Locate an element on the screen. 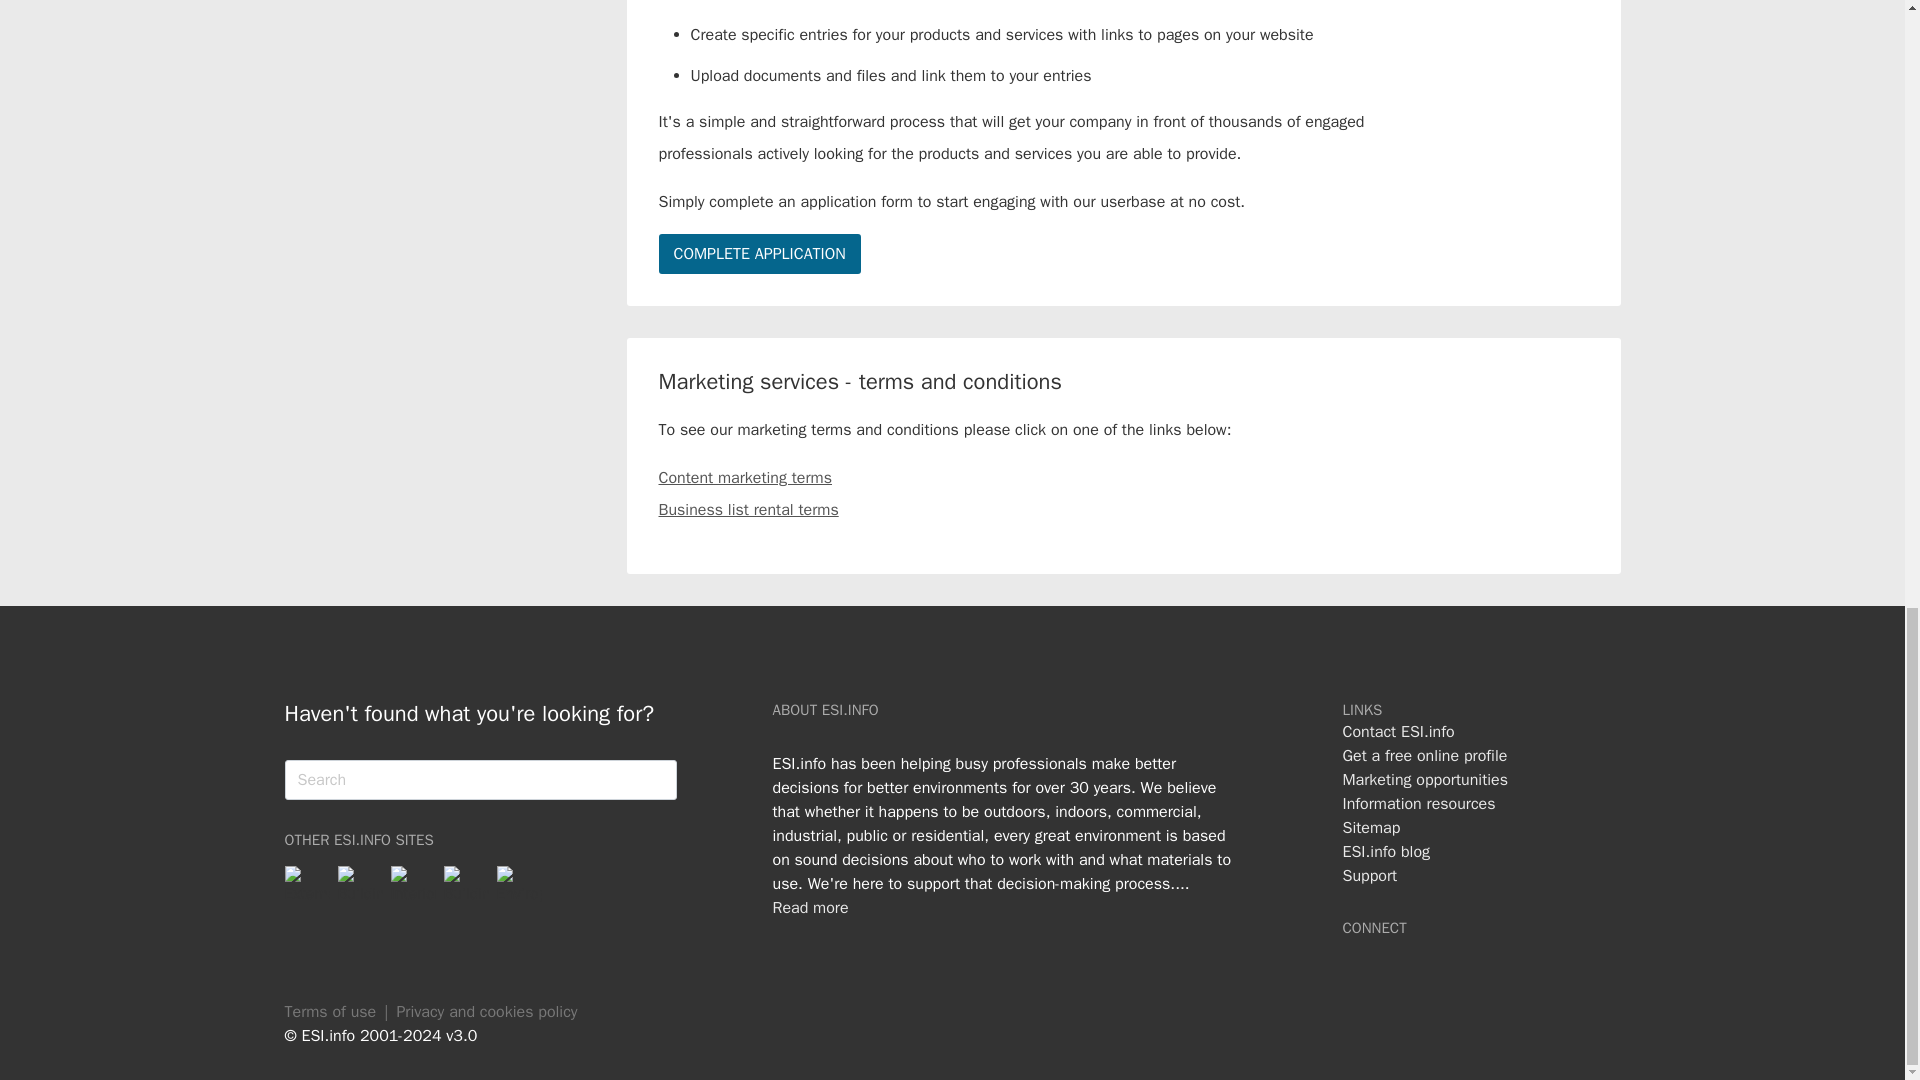 Image resolution: width=1920 pixels, height=1080 pixels. Sitemap is located at coordinates (1370, 828).